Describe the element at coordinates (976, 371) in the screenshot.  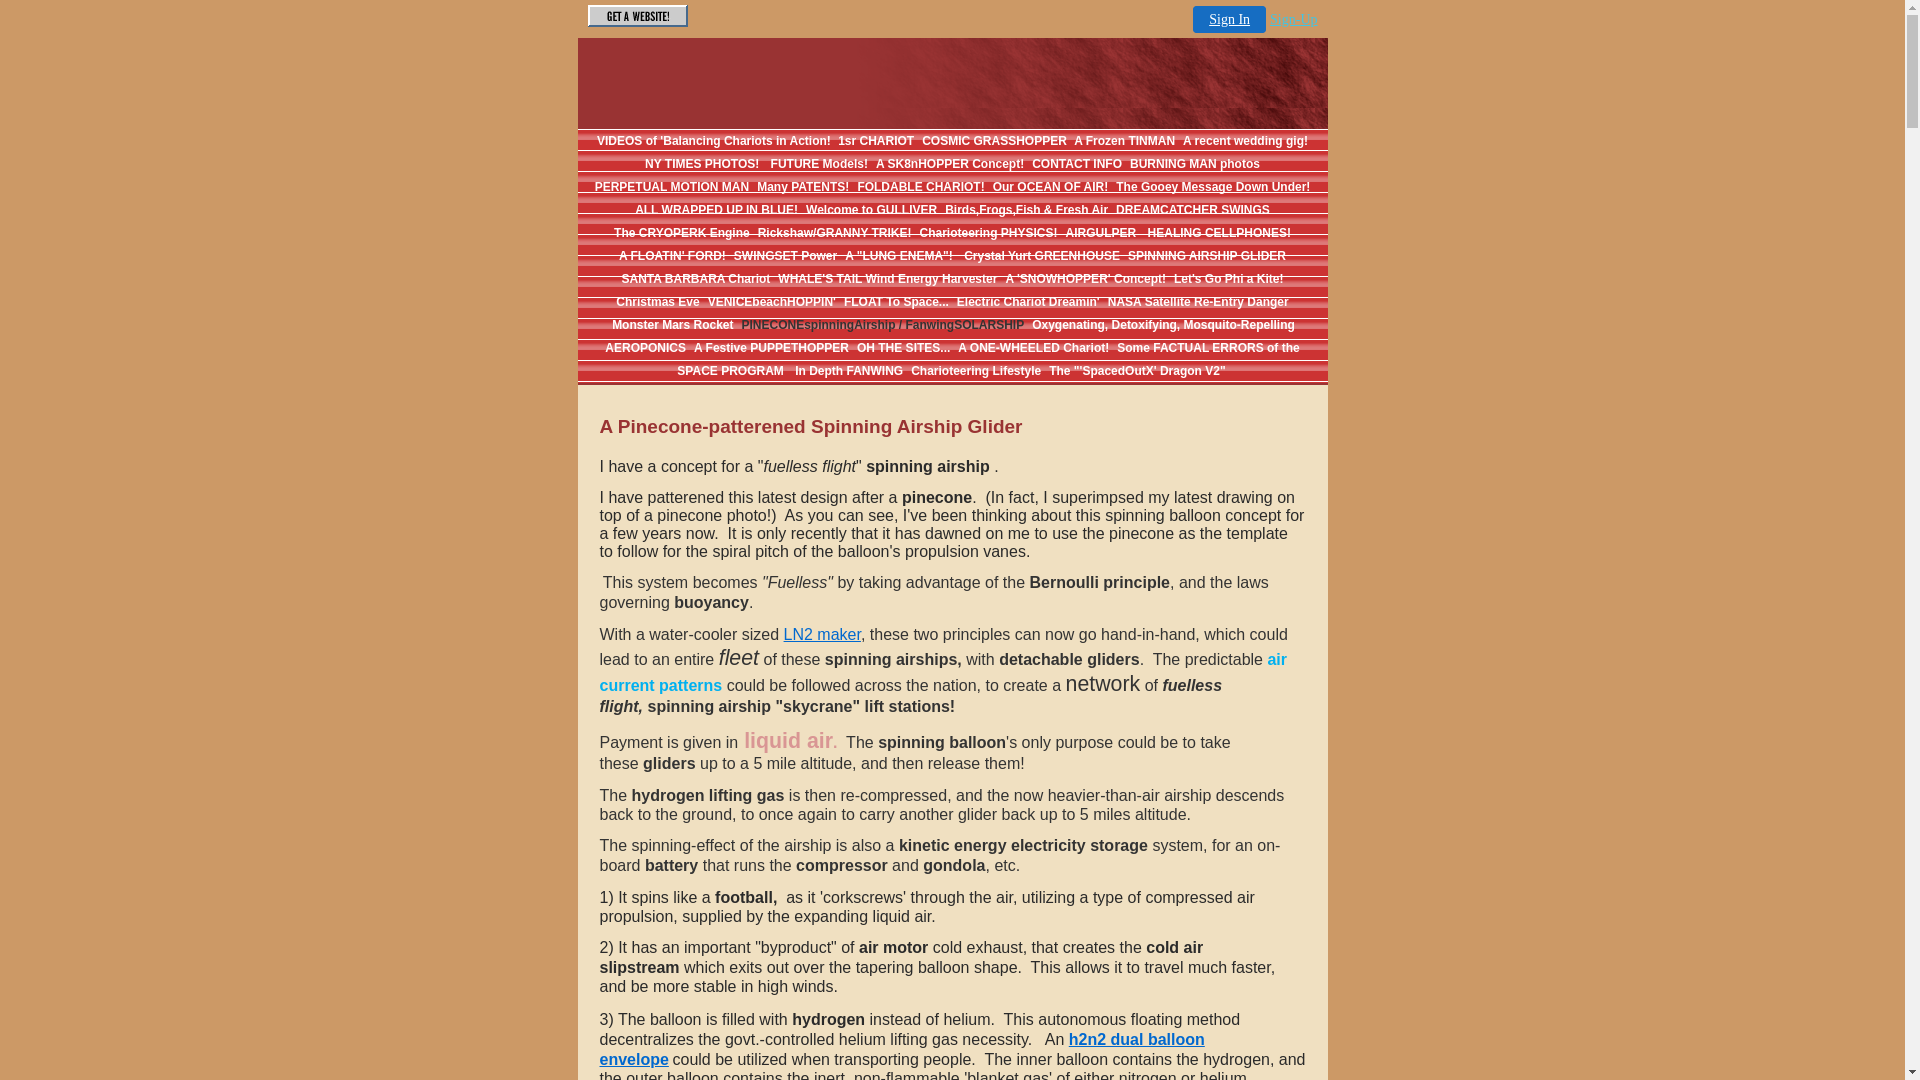
I see `Charioteering Lifestyle` at that location.